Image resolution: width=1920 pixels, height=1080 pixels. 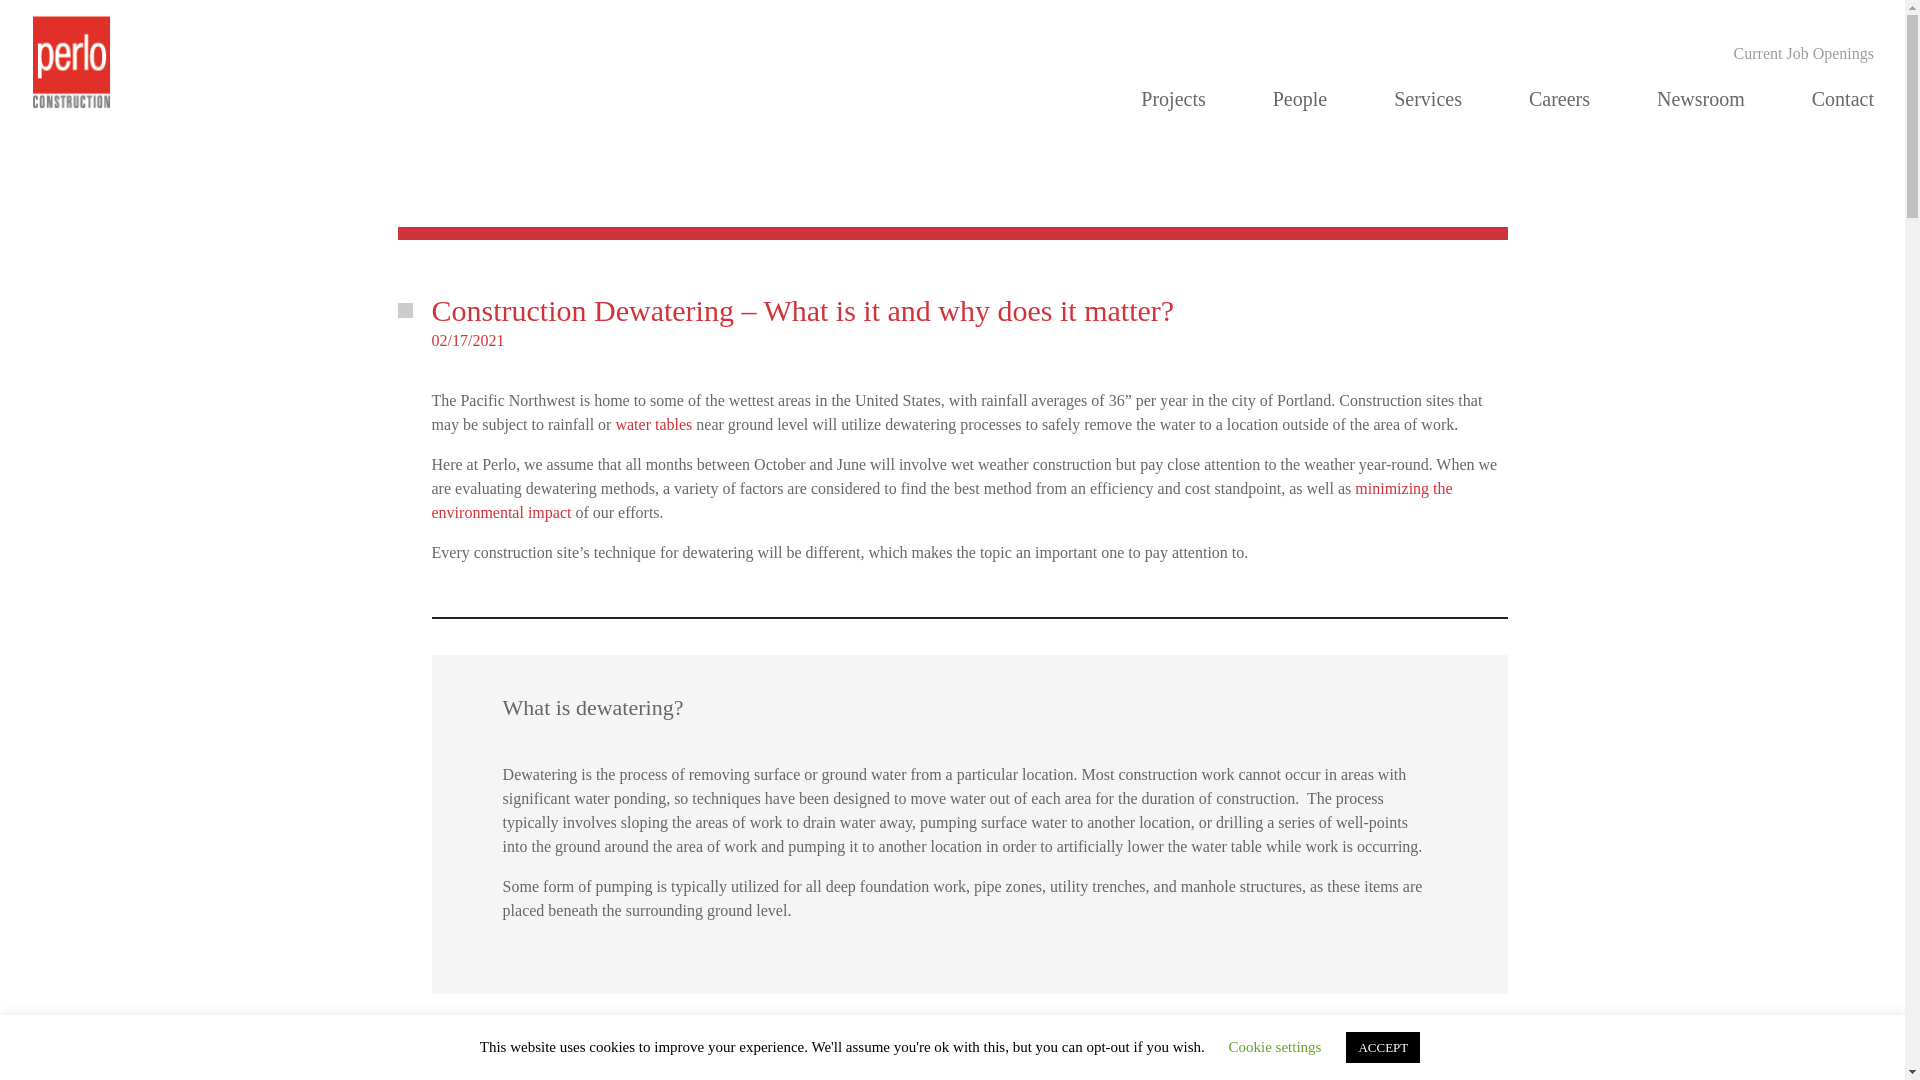 I want to click on Careers, so click(x=1558, y=99).